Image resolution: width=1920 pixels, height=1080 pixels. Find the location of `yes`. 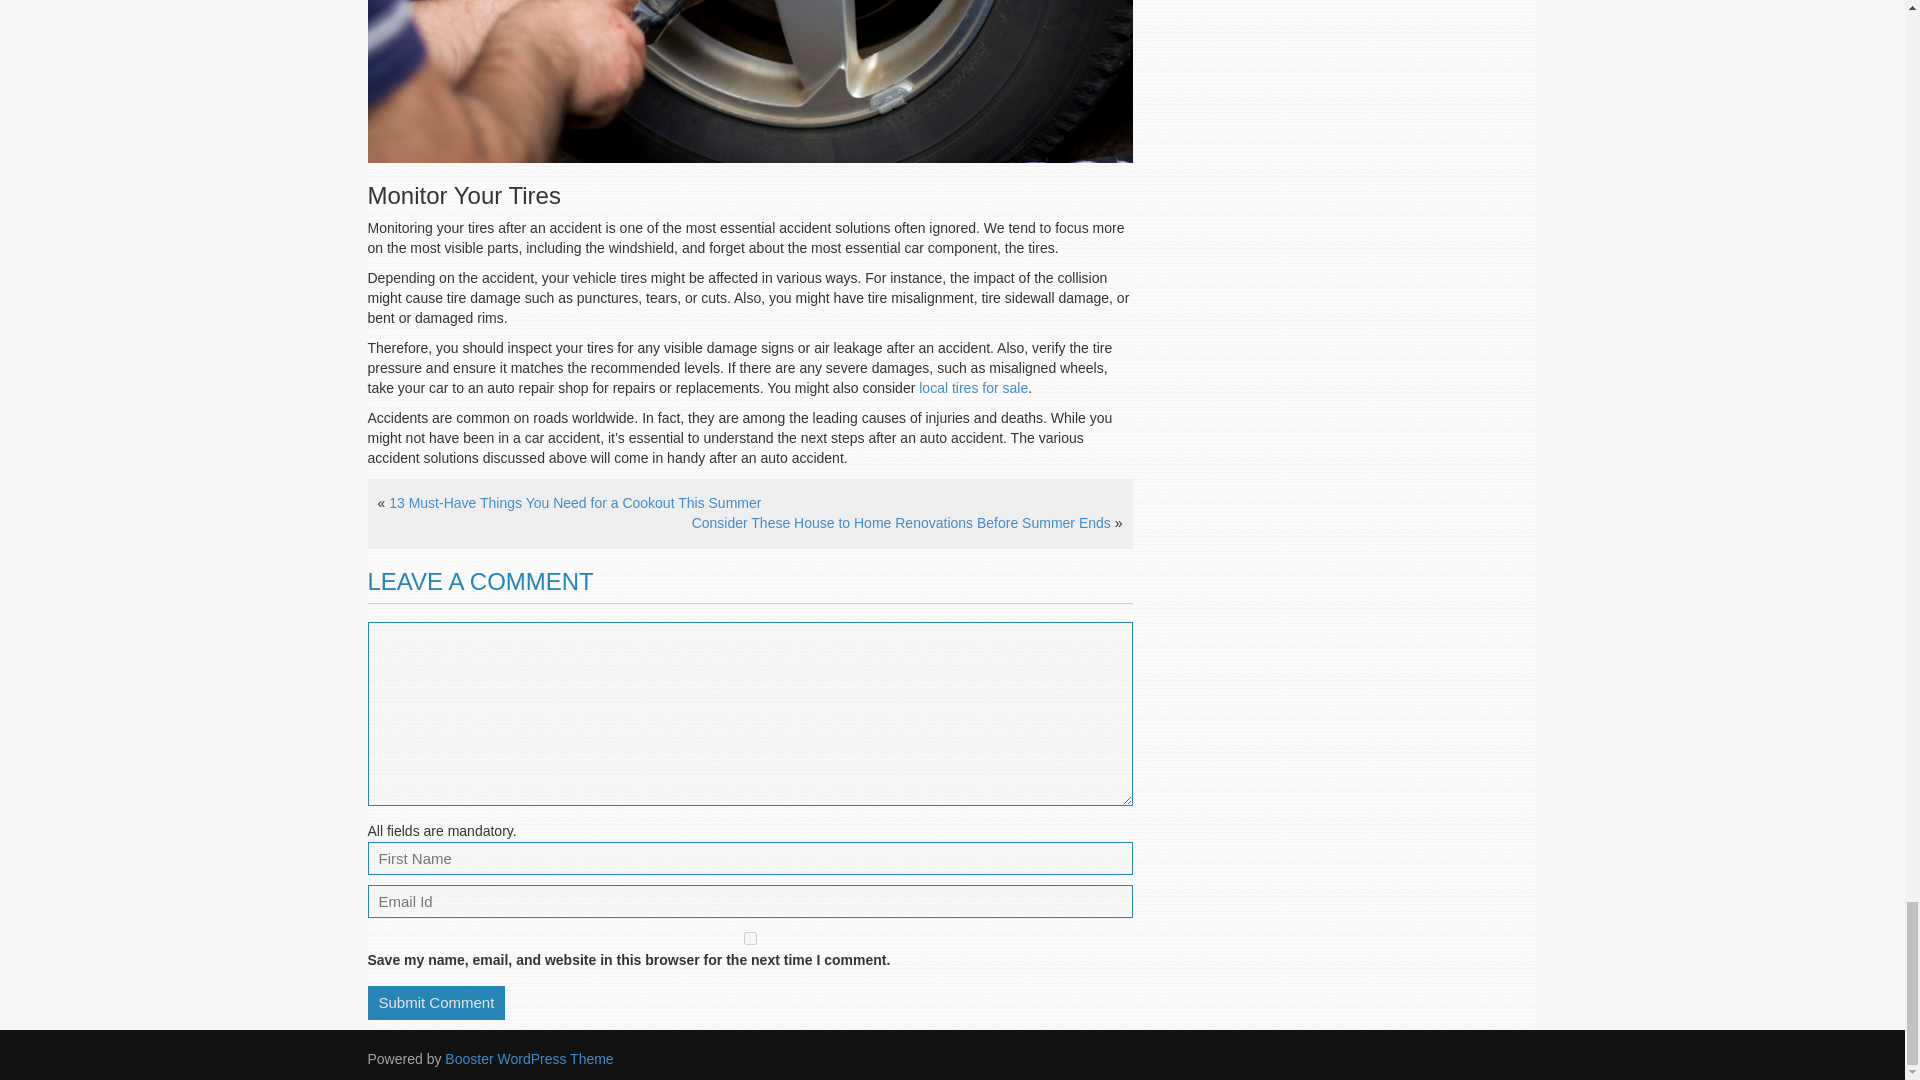

yes is located at coordinates (750, 938).